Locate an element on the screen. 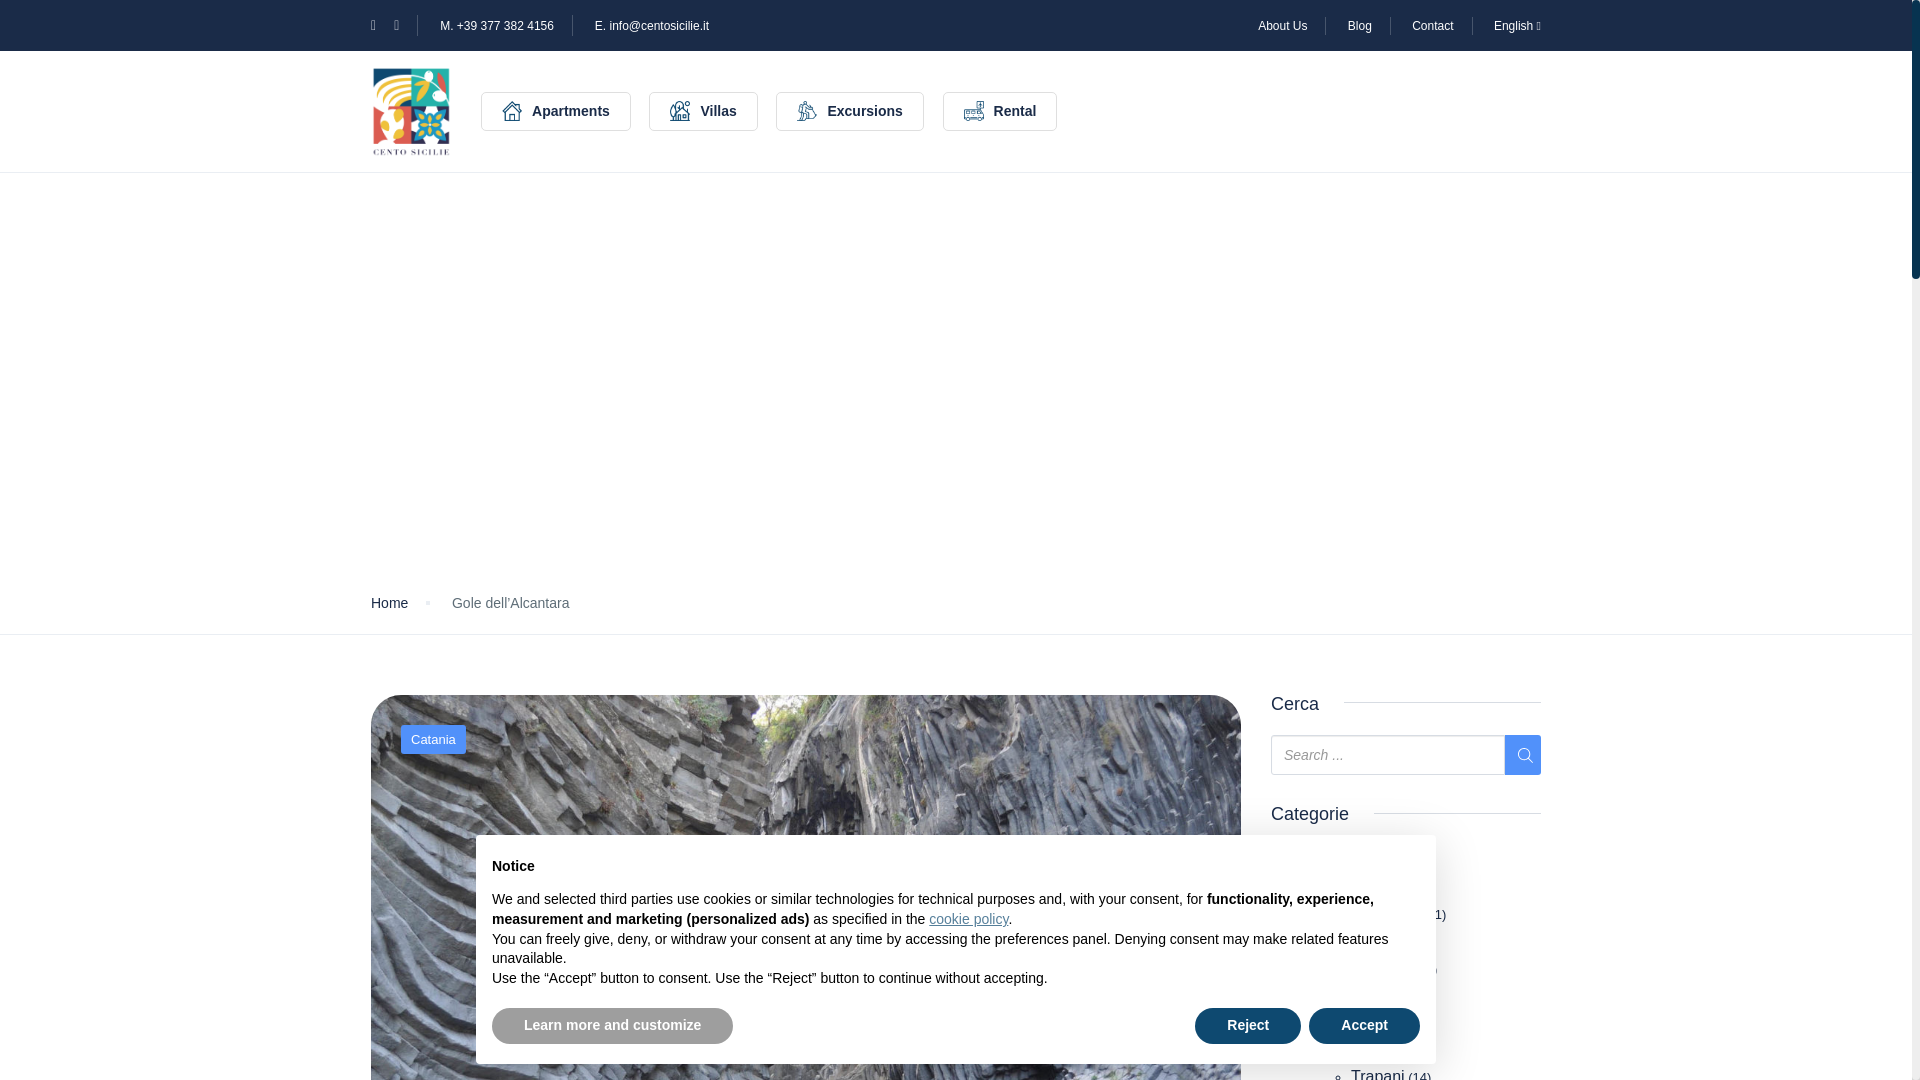 This screenshot has width=1920, height=1080. Villas is located at coordinates (702, 110).